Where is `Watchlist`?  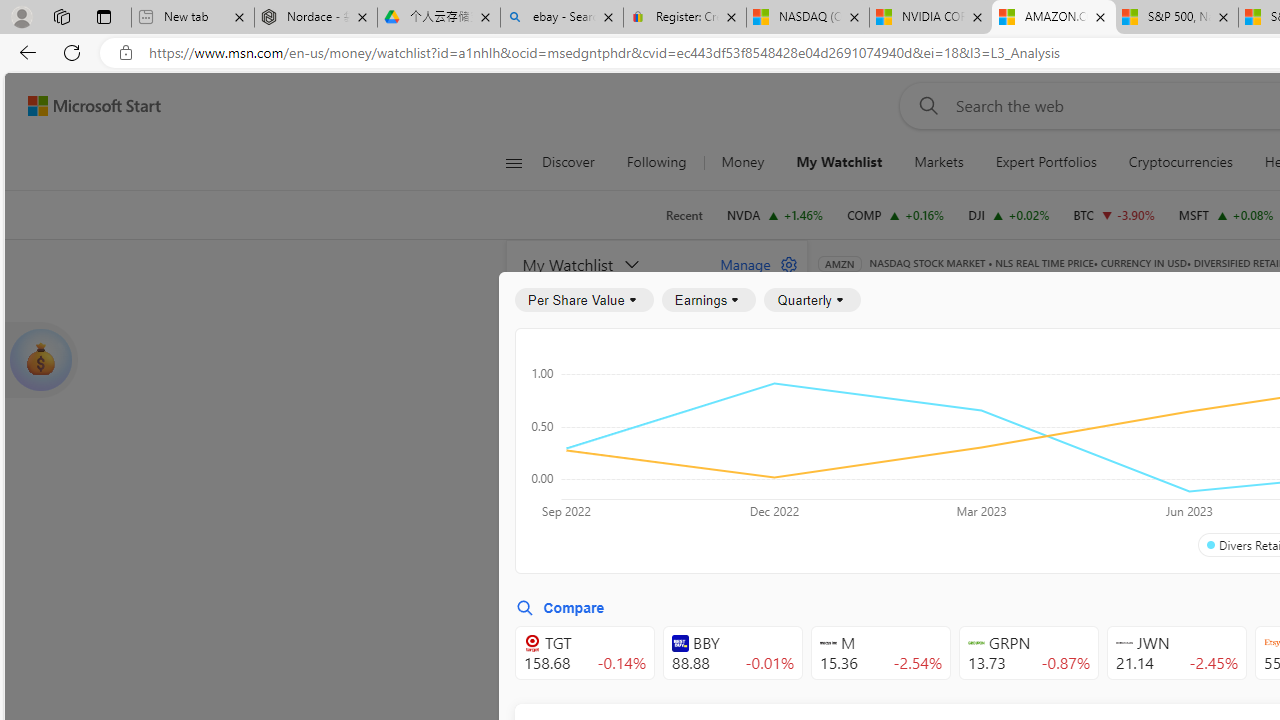 Watchlist is located at coordinates (1152, 292).